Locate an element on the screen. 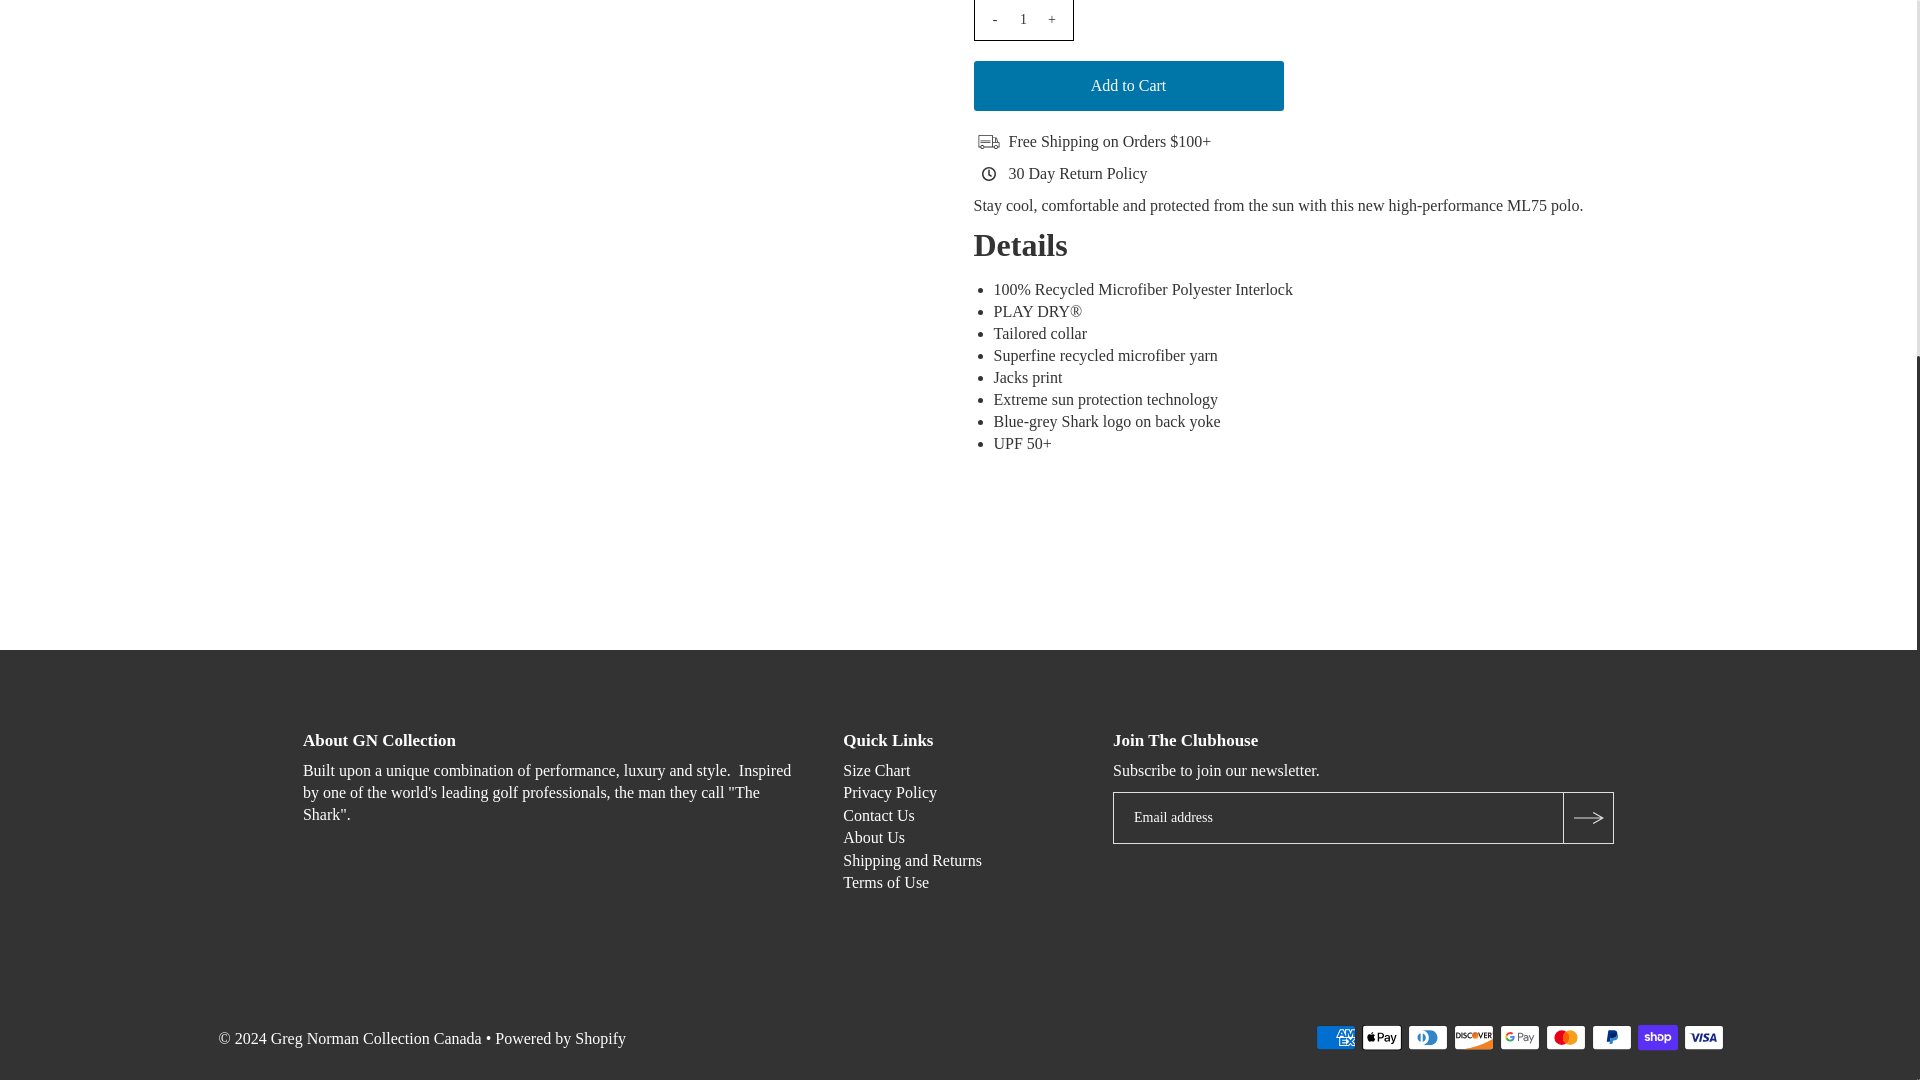 The height and width of the screenshot is (1080, 1920). Shop Pay is located at coordinates (1658, 1036).